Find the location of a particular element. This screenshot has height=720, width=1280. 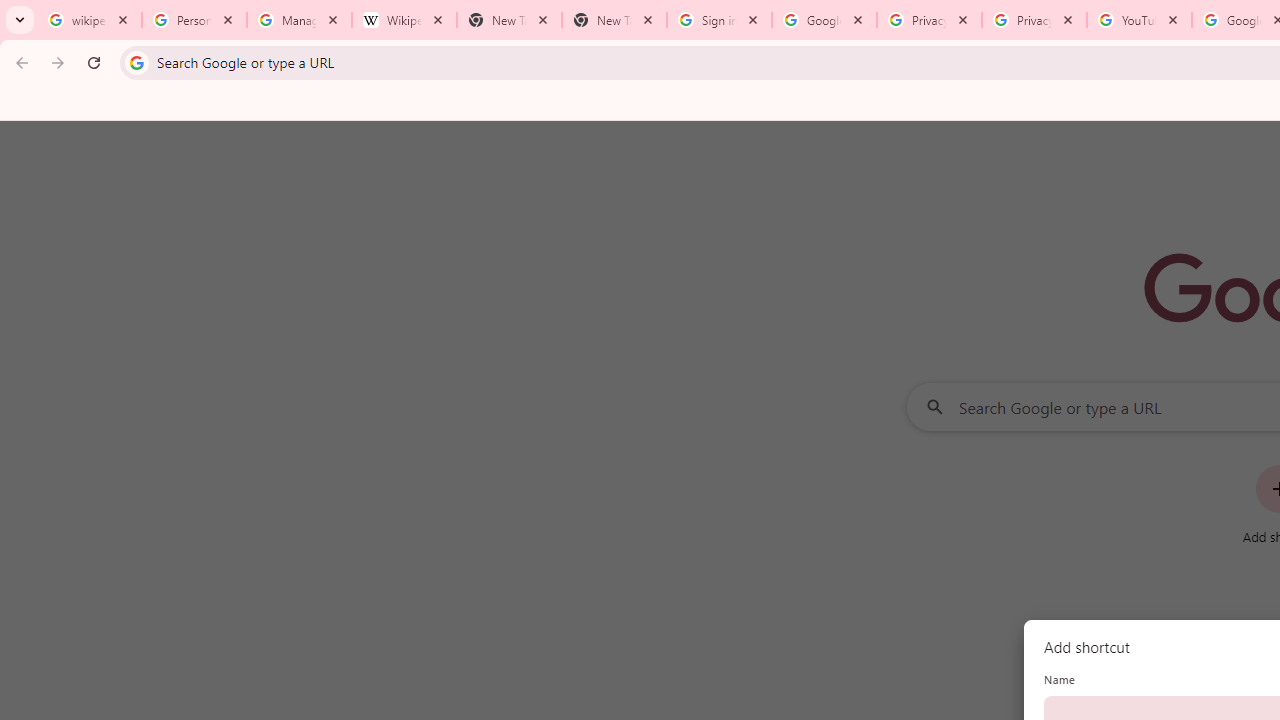

Sign in - Google Accounts is located at coordinates (718, 20).